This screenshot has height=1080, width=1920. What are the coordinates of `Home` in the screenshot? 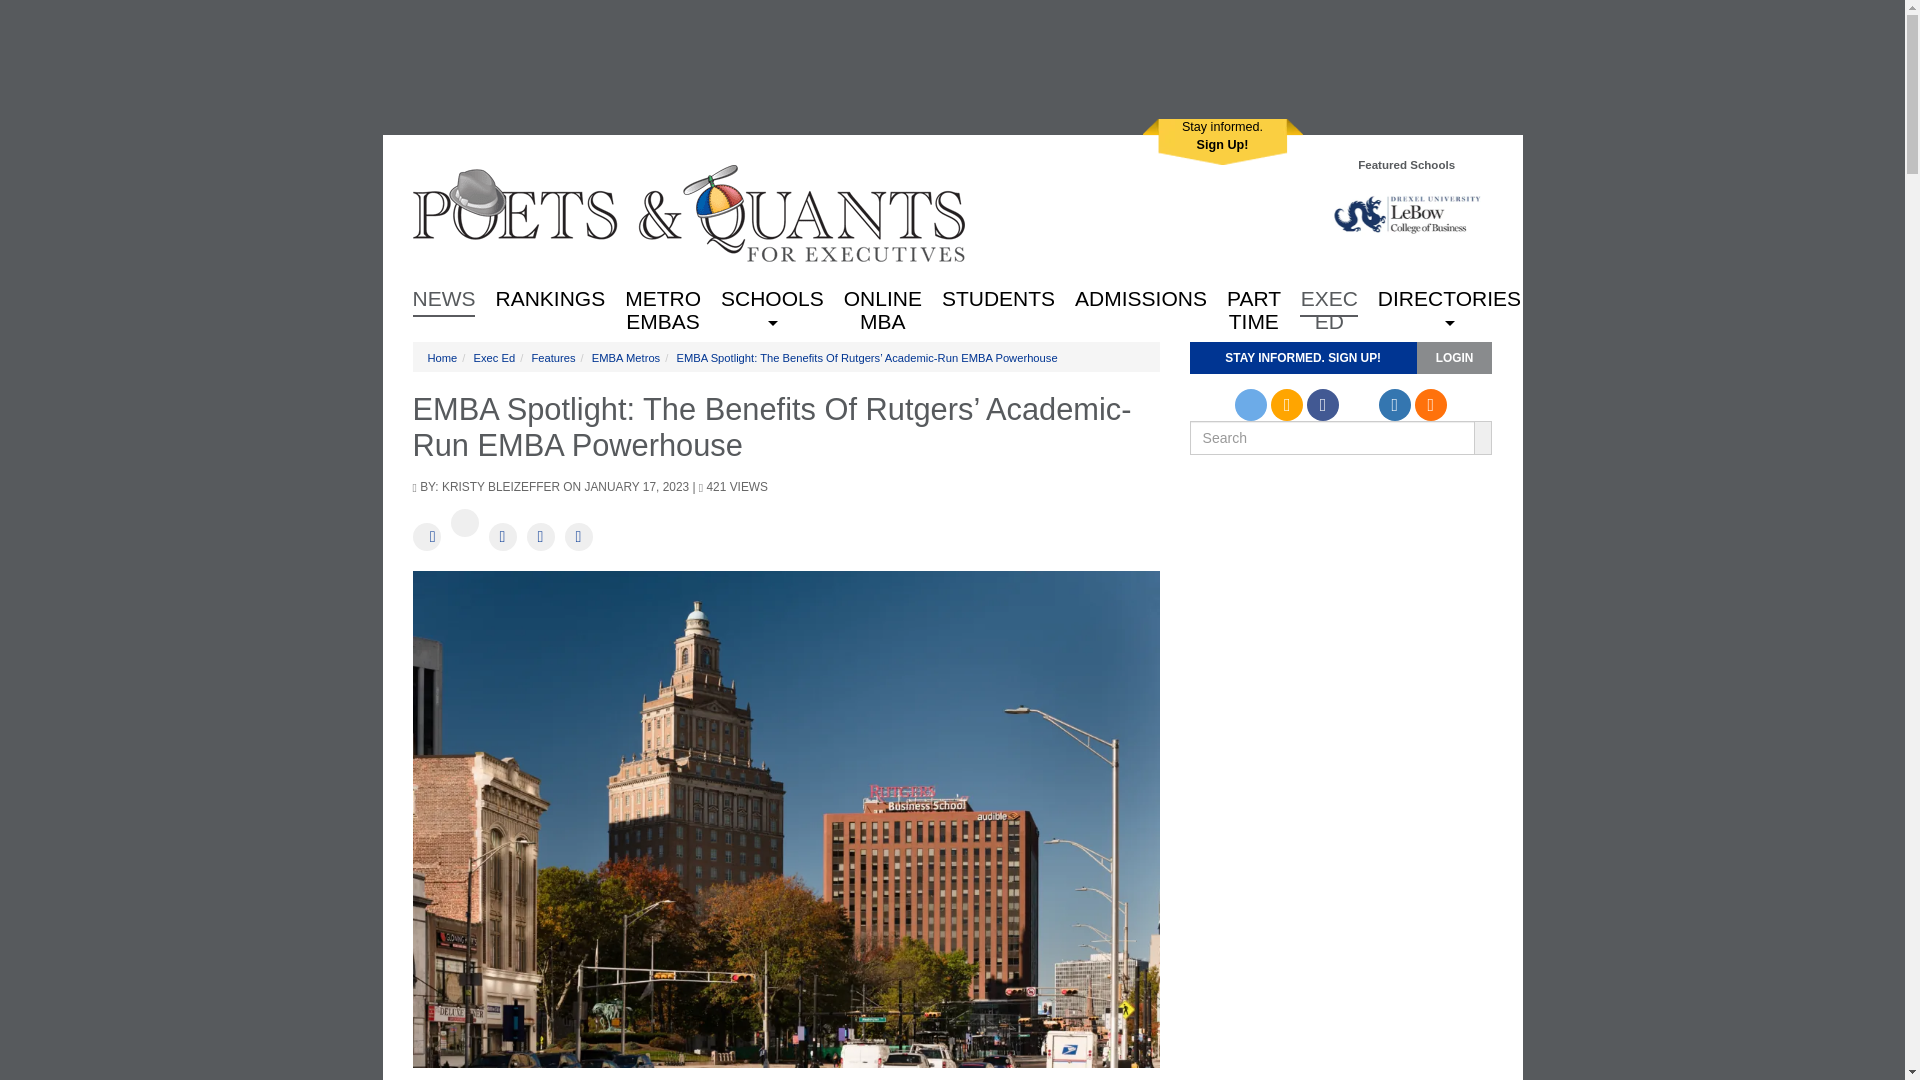 It's located at (688, 212).